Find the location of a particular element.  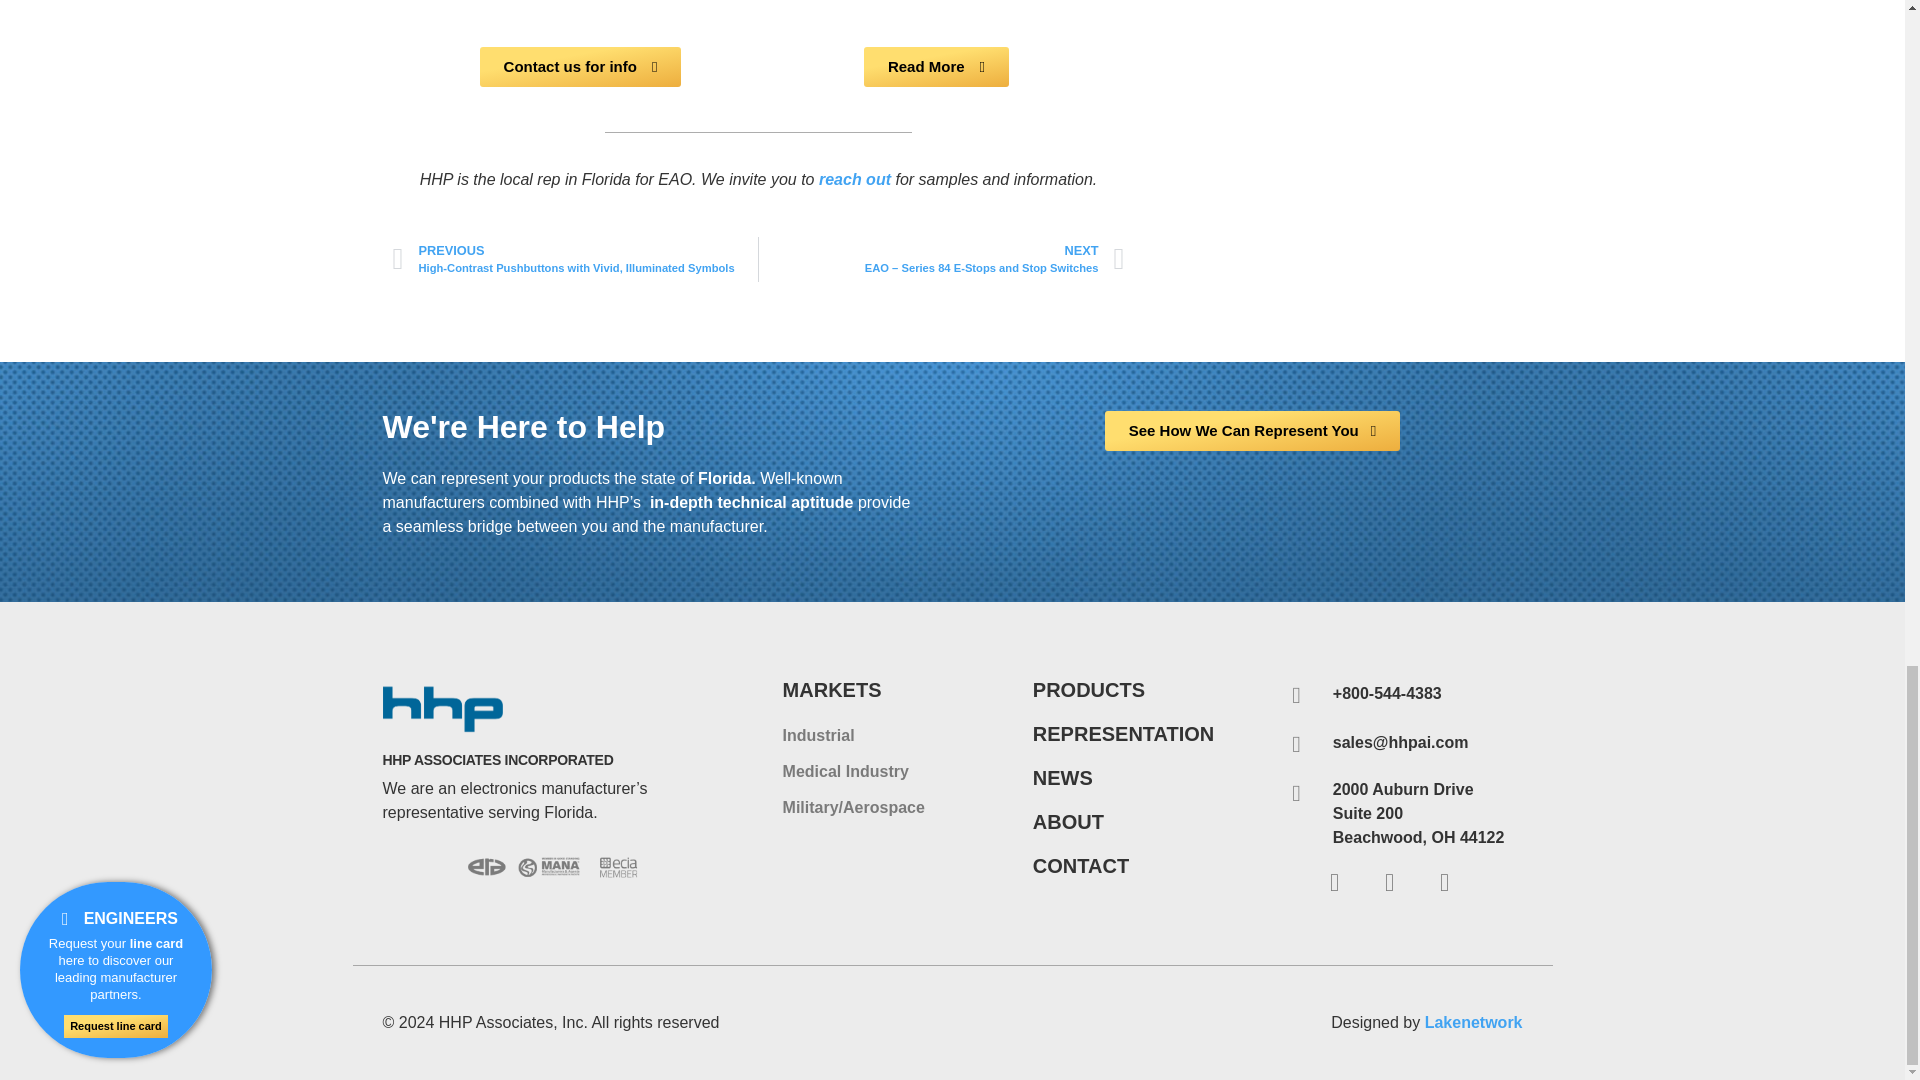

See How We Can Represent You is located at coordinates (1253, 431).